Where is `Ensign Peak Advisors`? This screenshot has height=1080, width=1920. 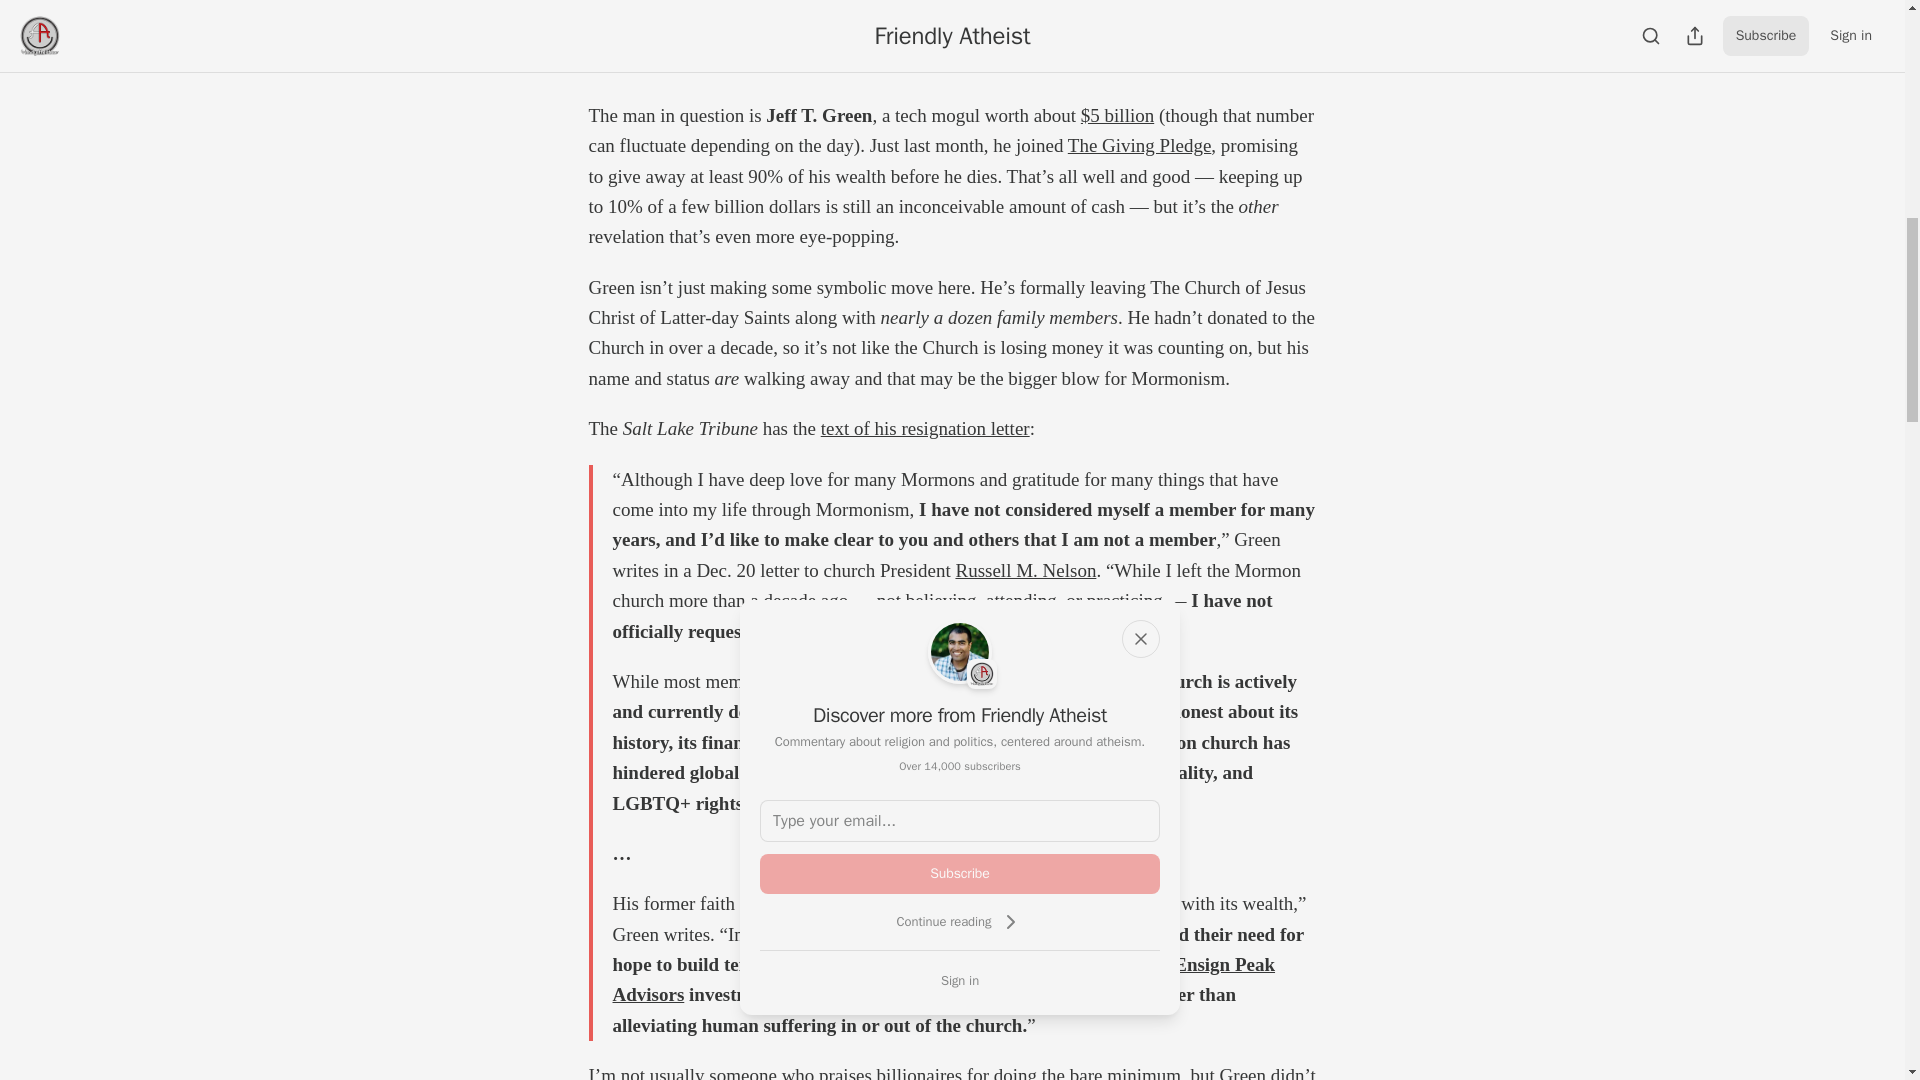
Ensign Peak Advisors is located at coordinates (943, 979).